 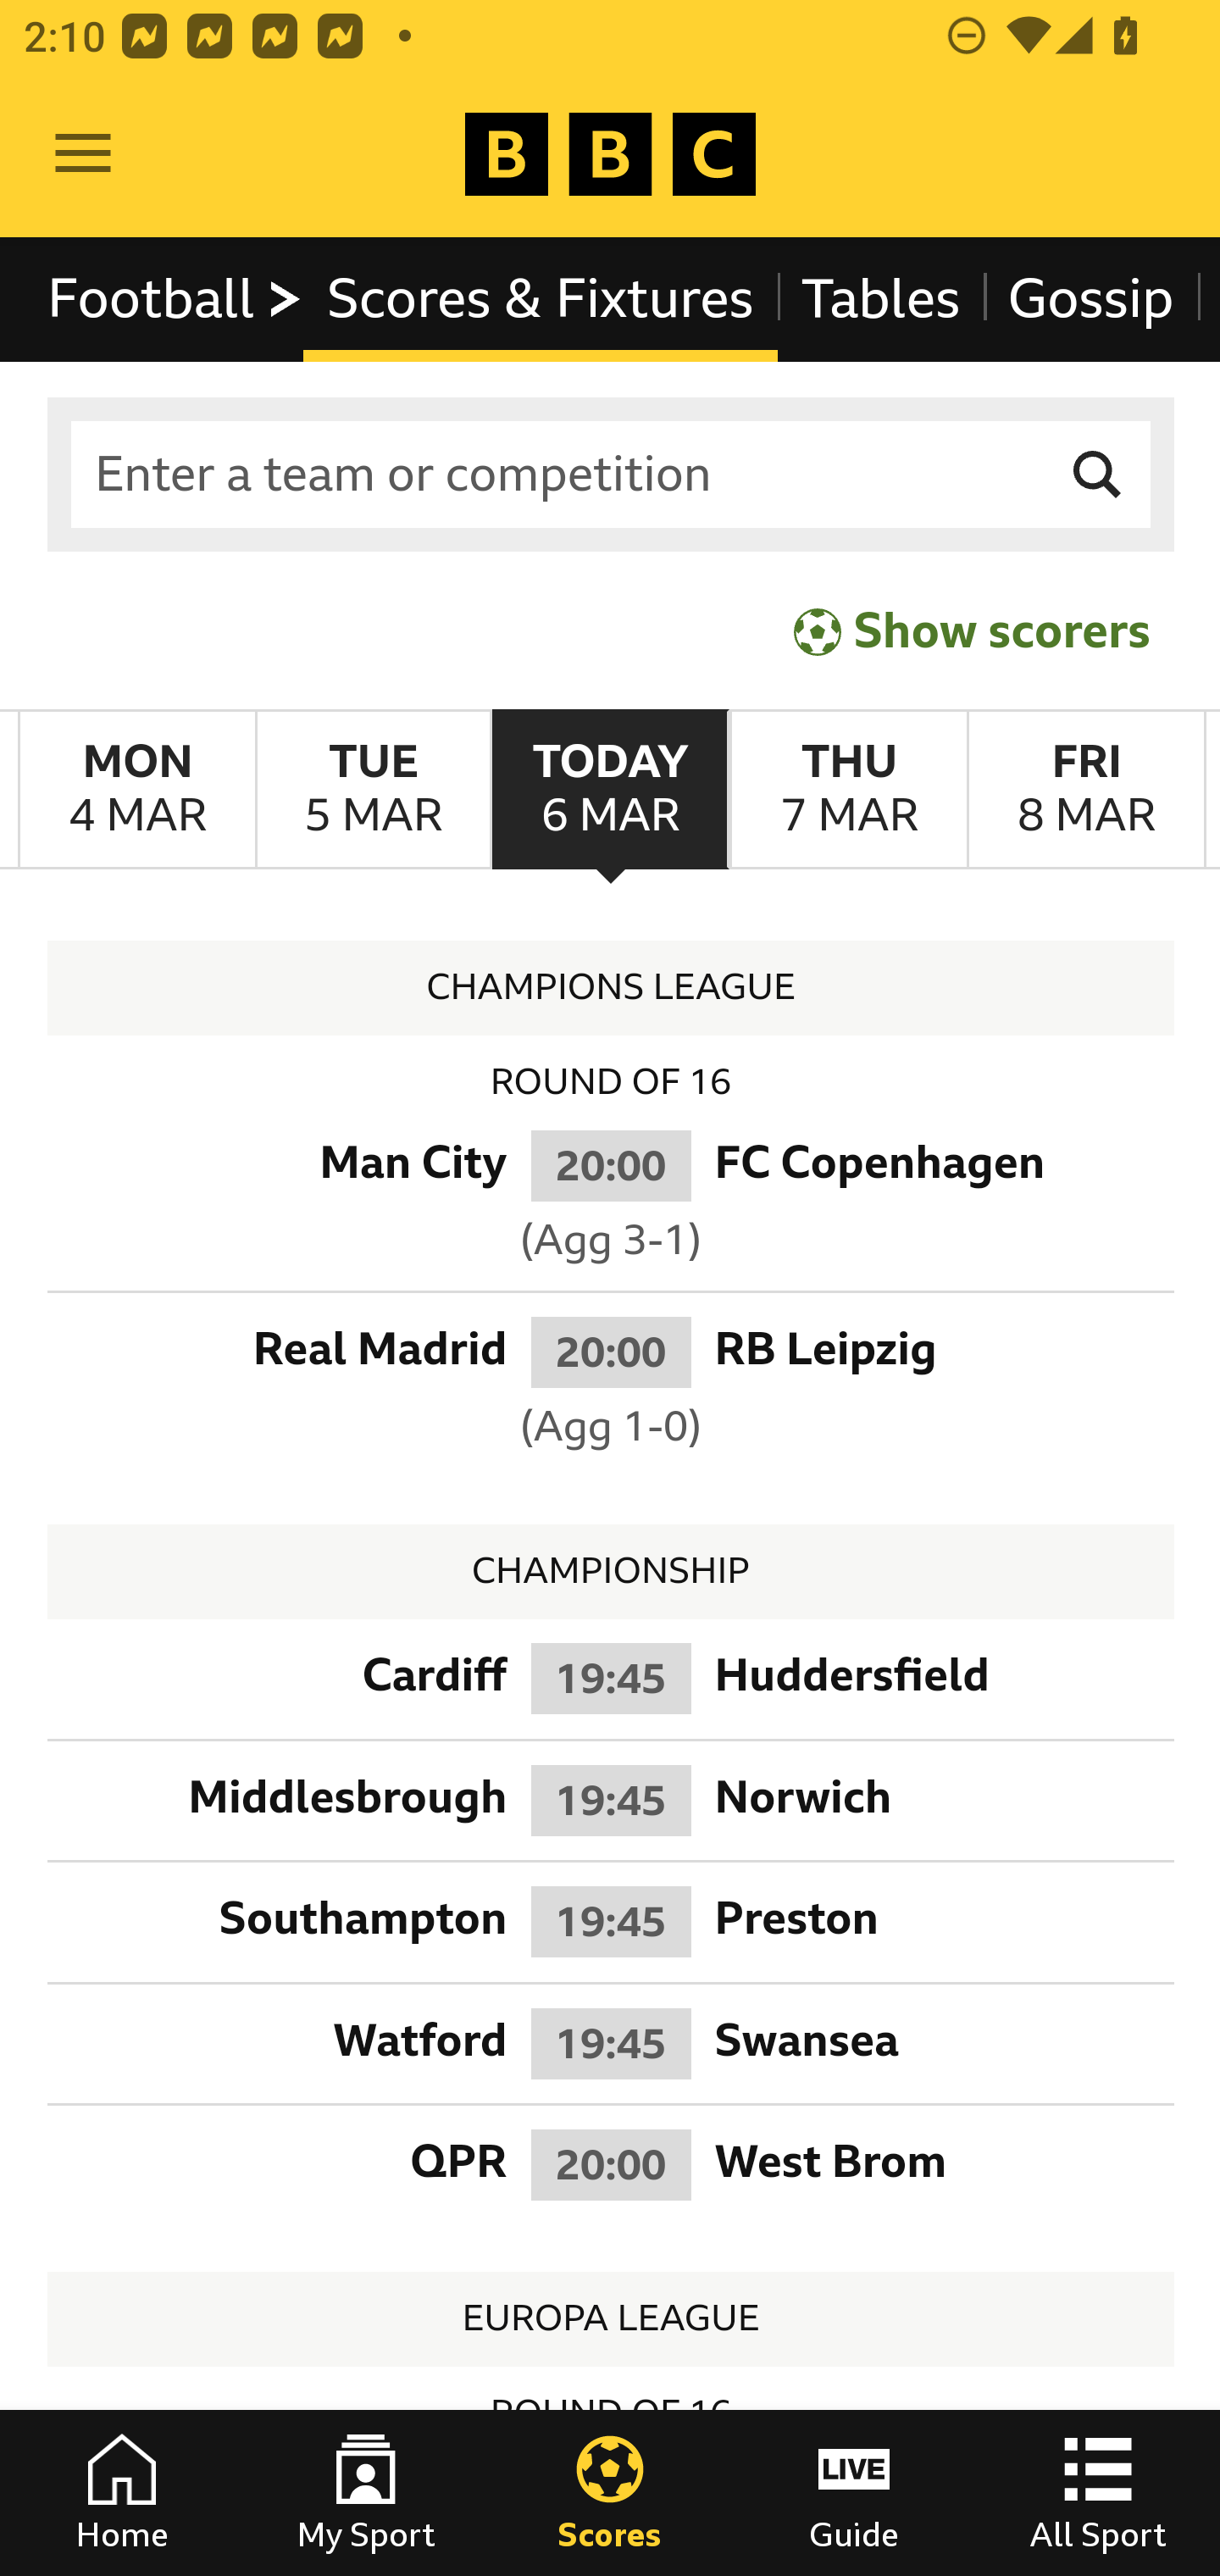 I want to click on MondayMarch 4th Monday March 4th, so click(x=137, y=790).